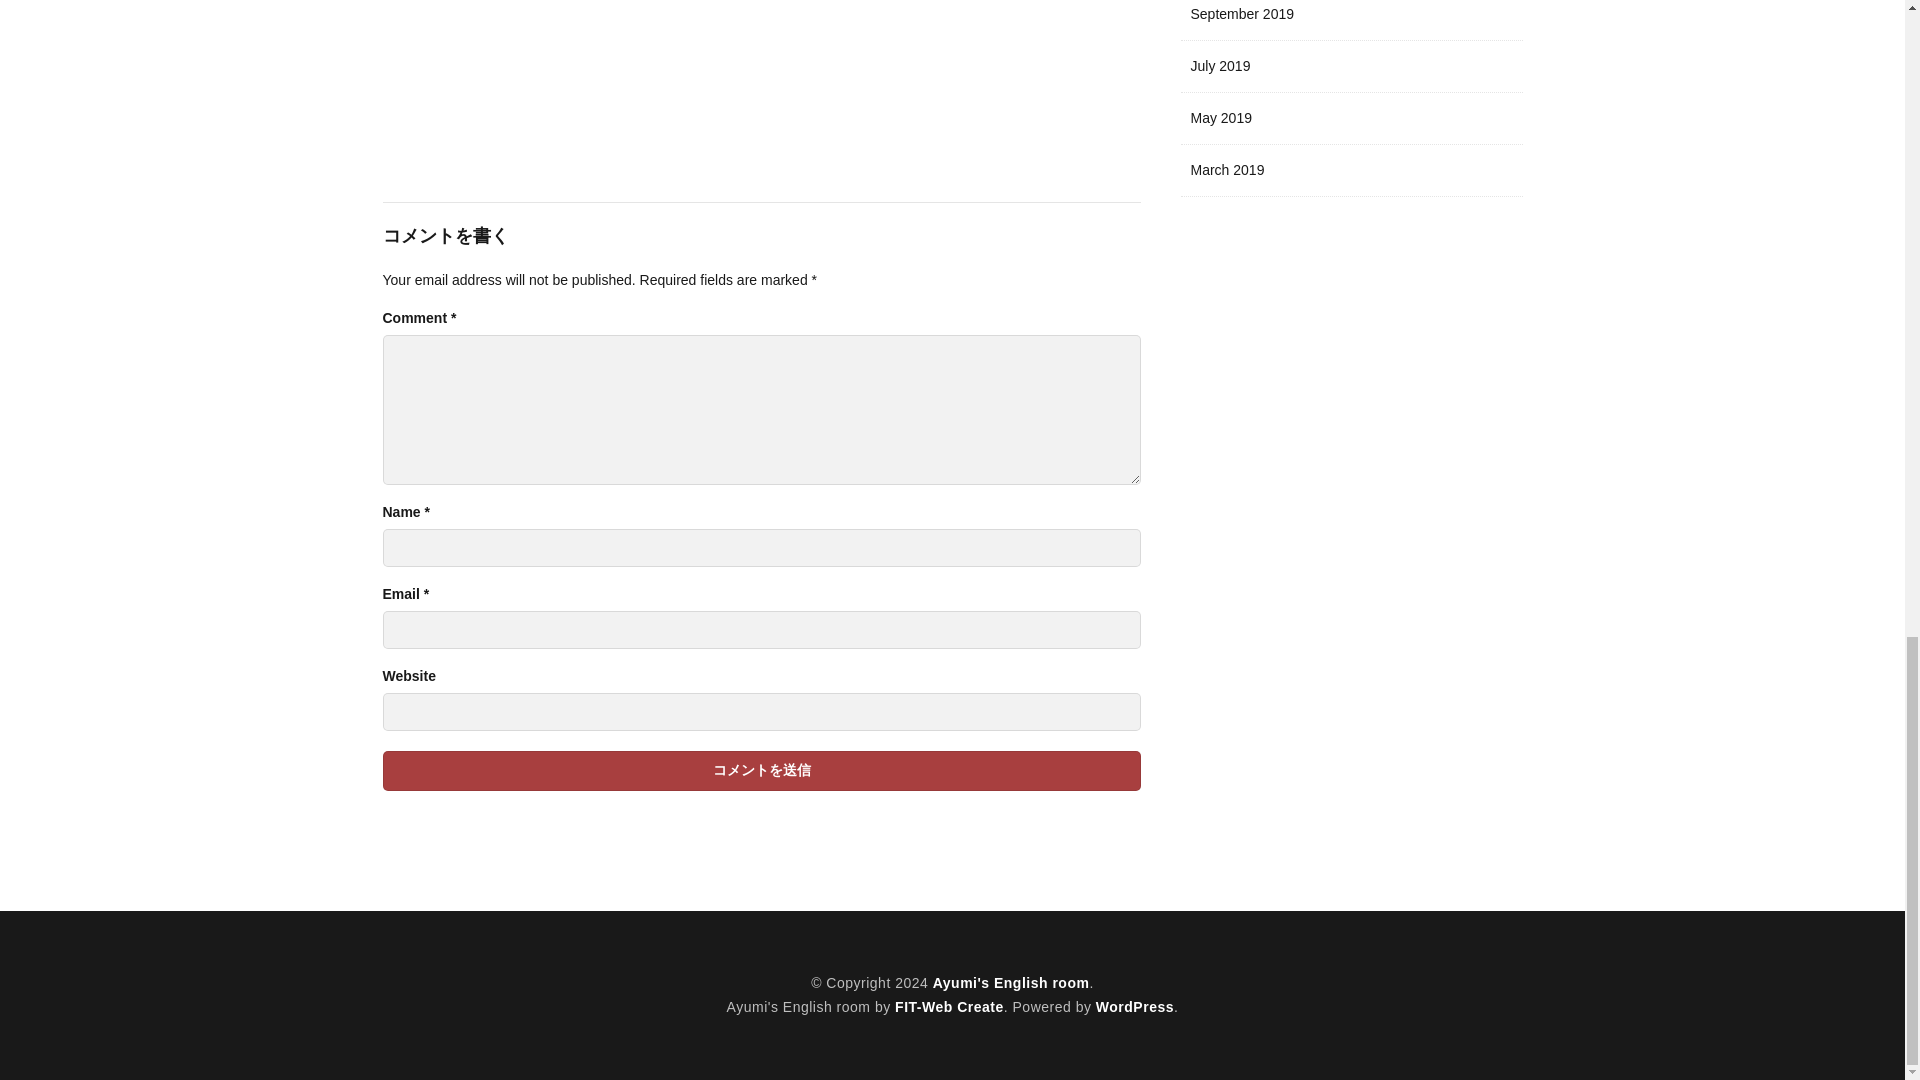 The width and height of the screenshot is (1920, 1080). Describe the element at coordinates (761, 70) in the screenshot. I see `Fireworks festival 2019 in Japan` at that location.